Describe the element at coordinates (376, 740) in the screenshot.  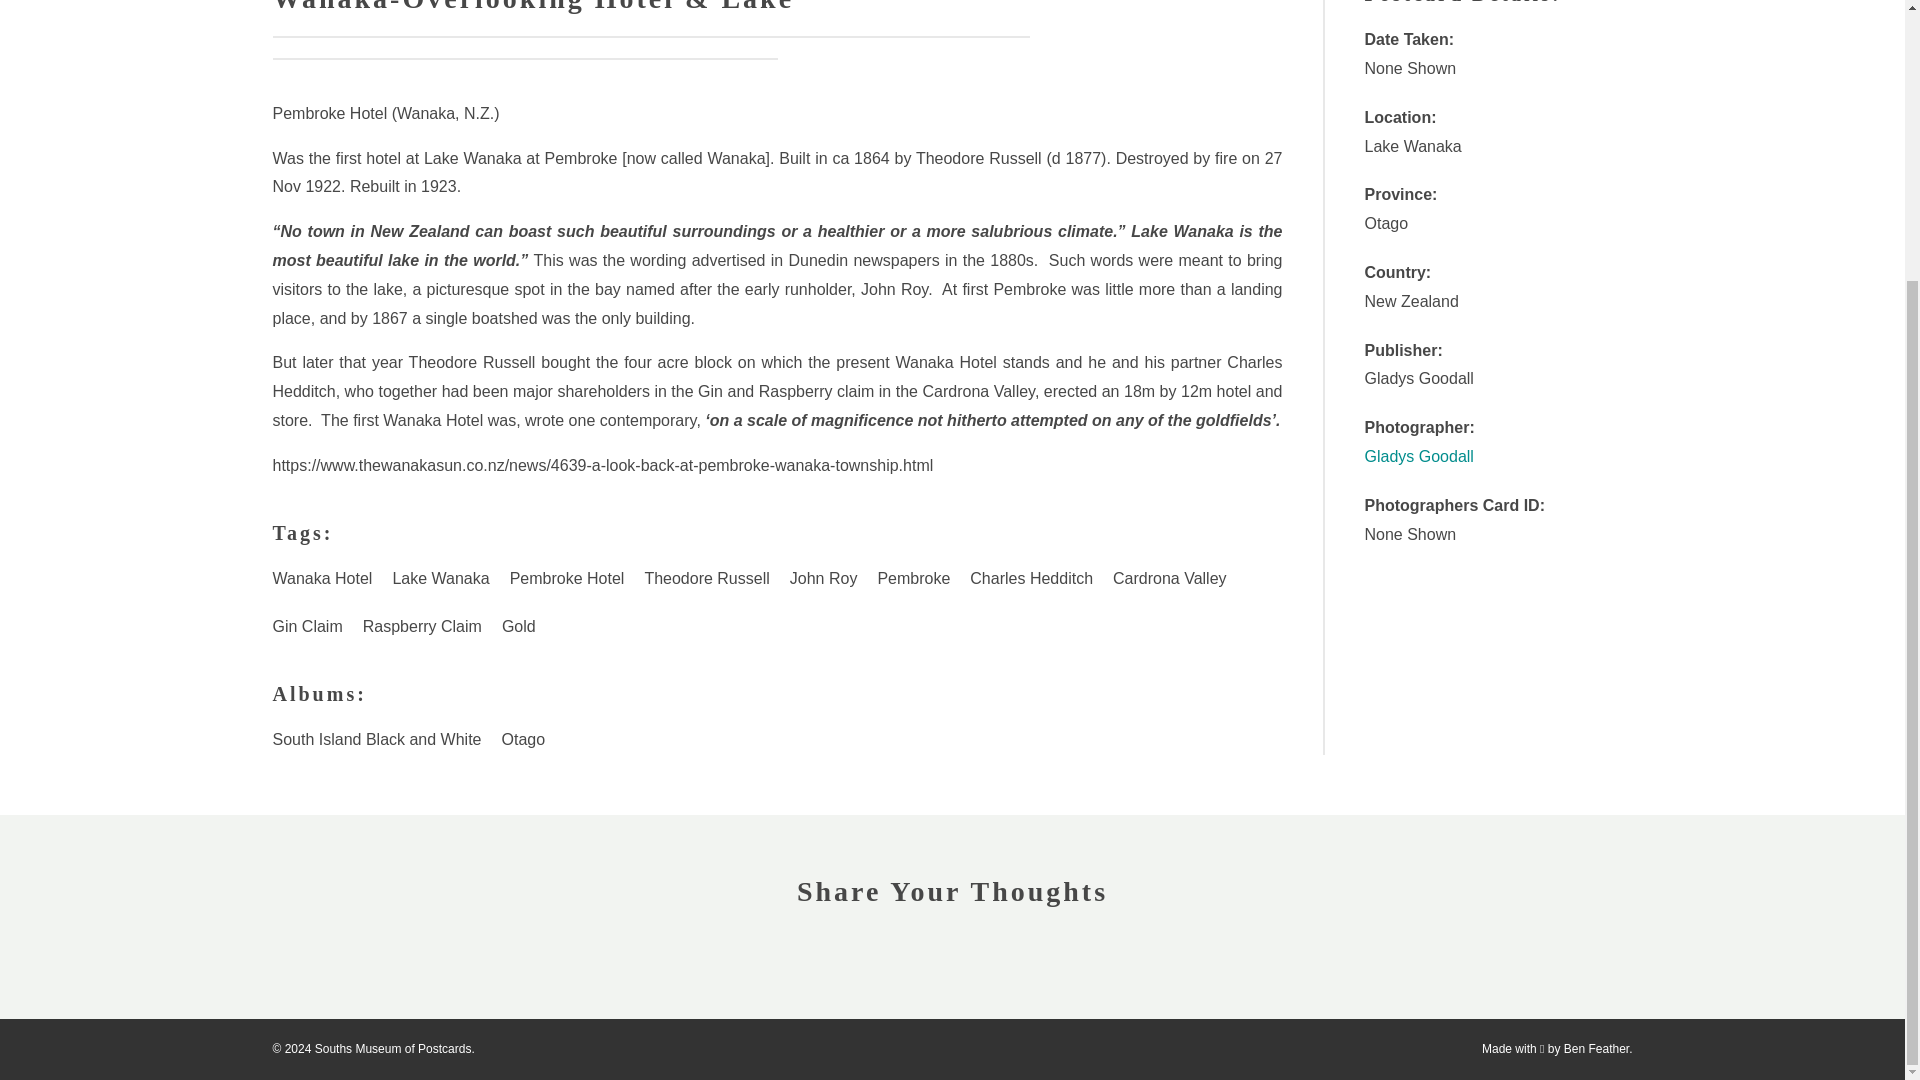
I see `South Island Black and White` at that location.